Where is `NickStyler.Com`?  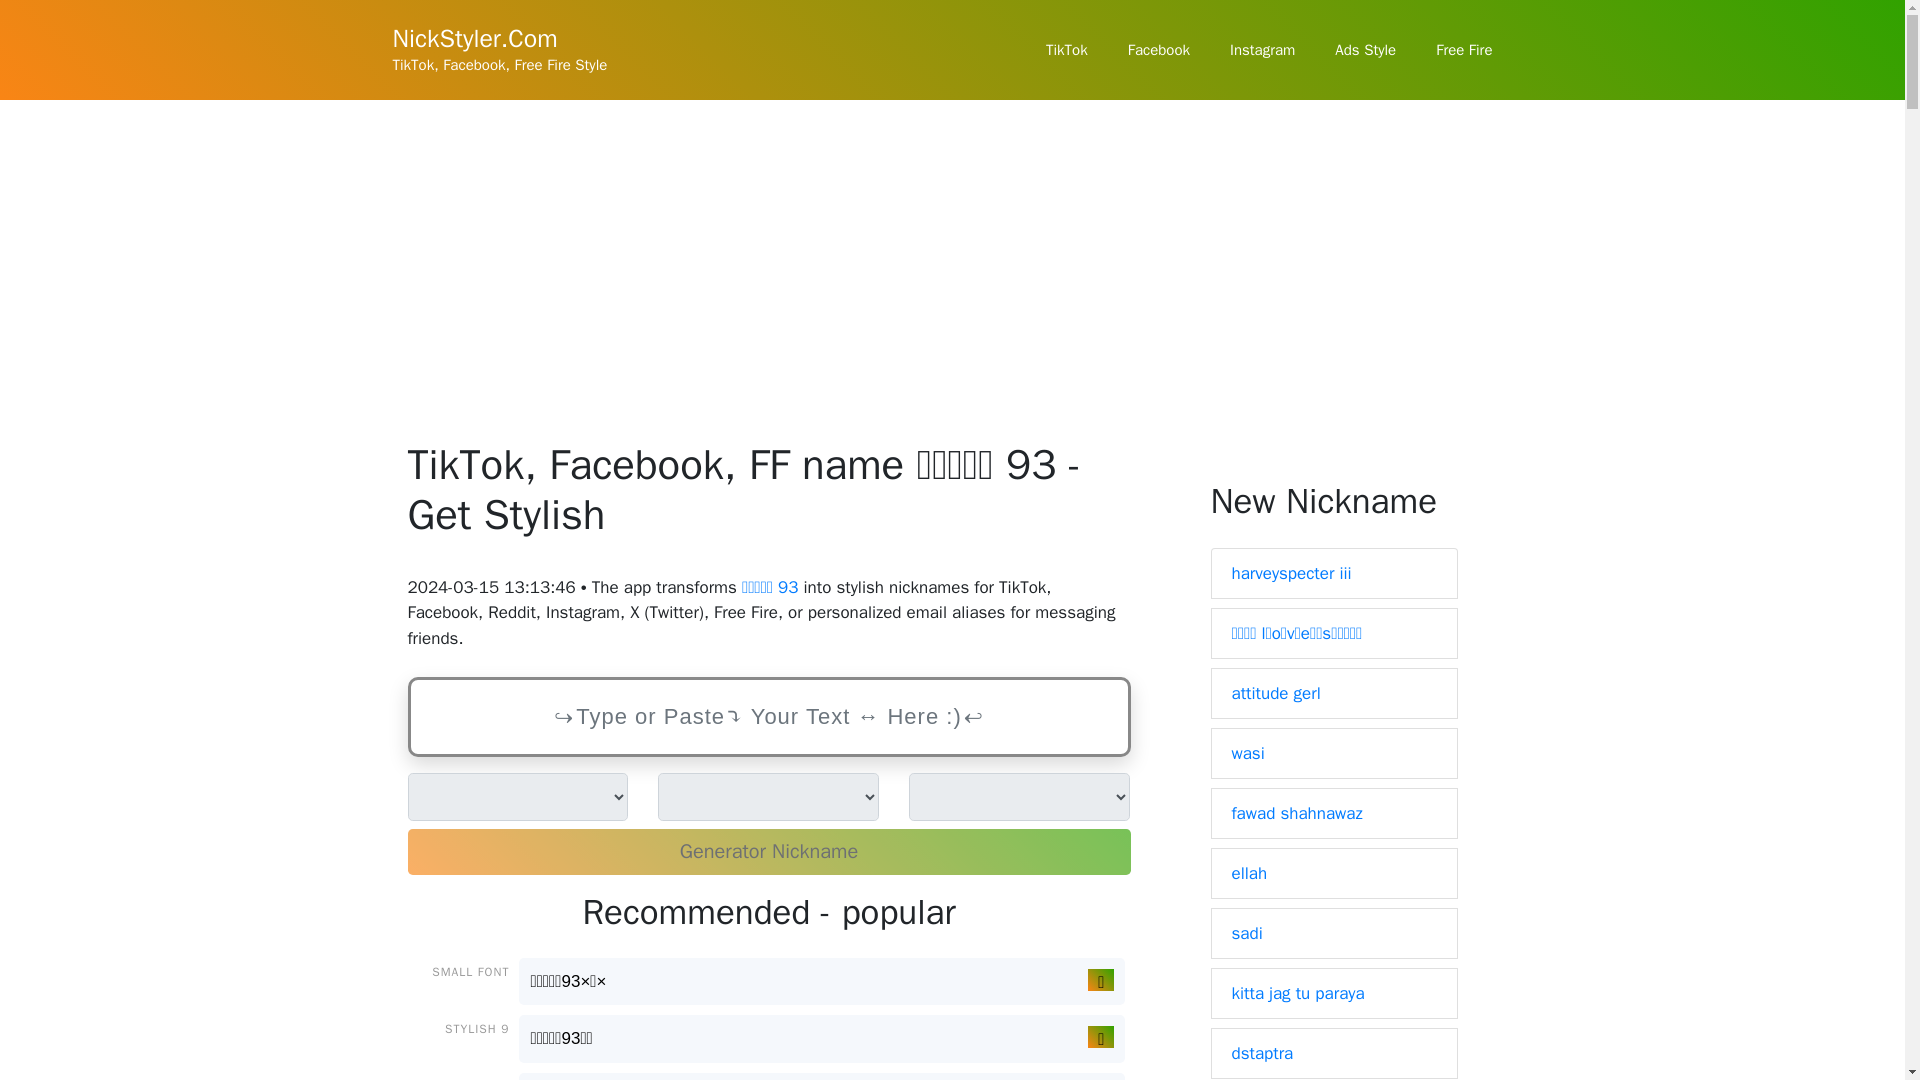 NickStyler.Com is located at coordinates (474, 38).